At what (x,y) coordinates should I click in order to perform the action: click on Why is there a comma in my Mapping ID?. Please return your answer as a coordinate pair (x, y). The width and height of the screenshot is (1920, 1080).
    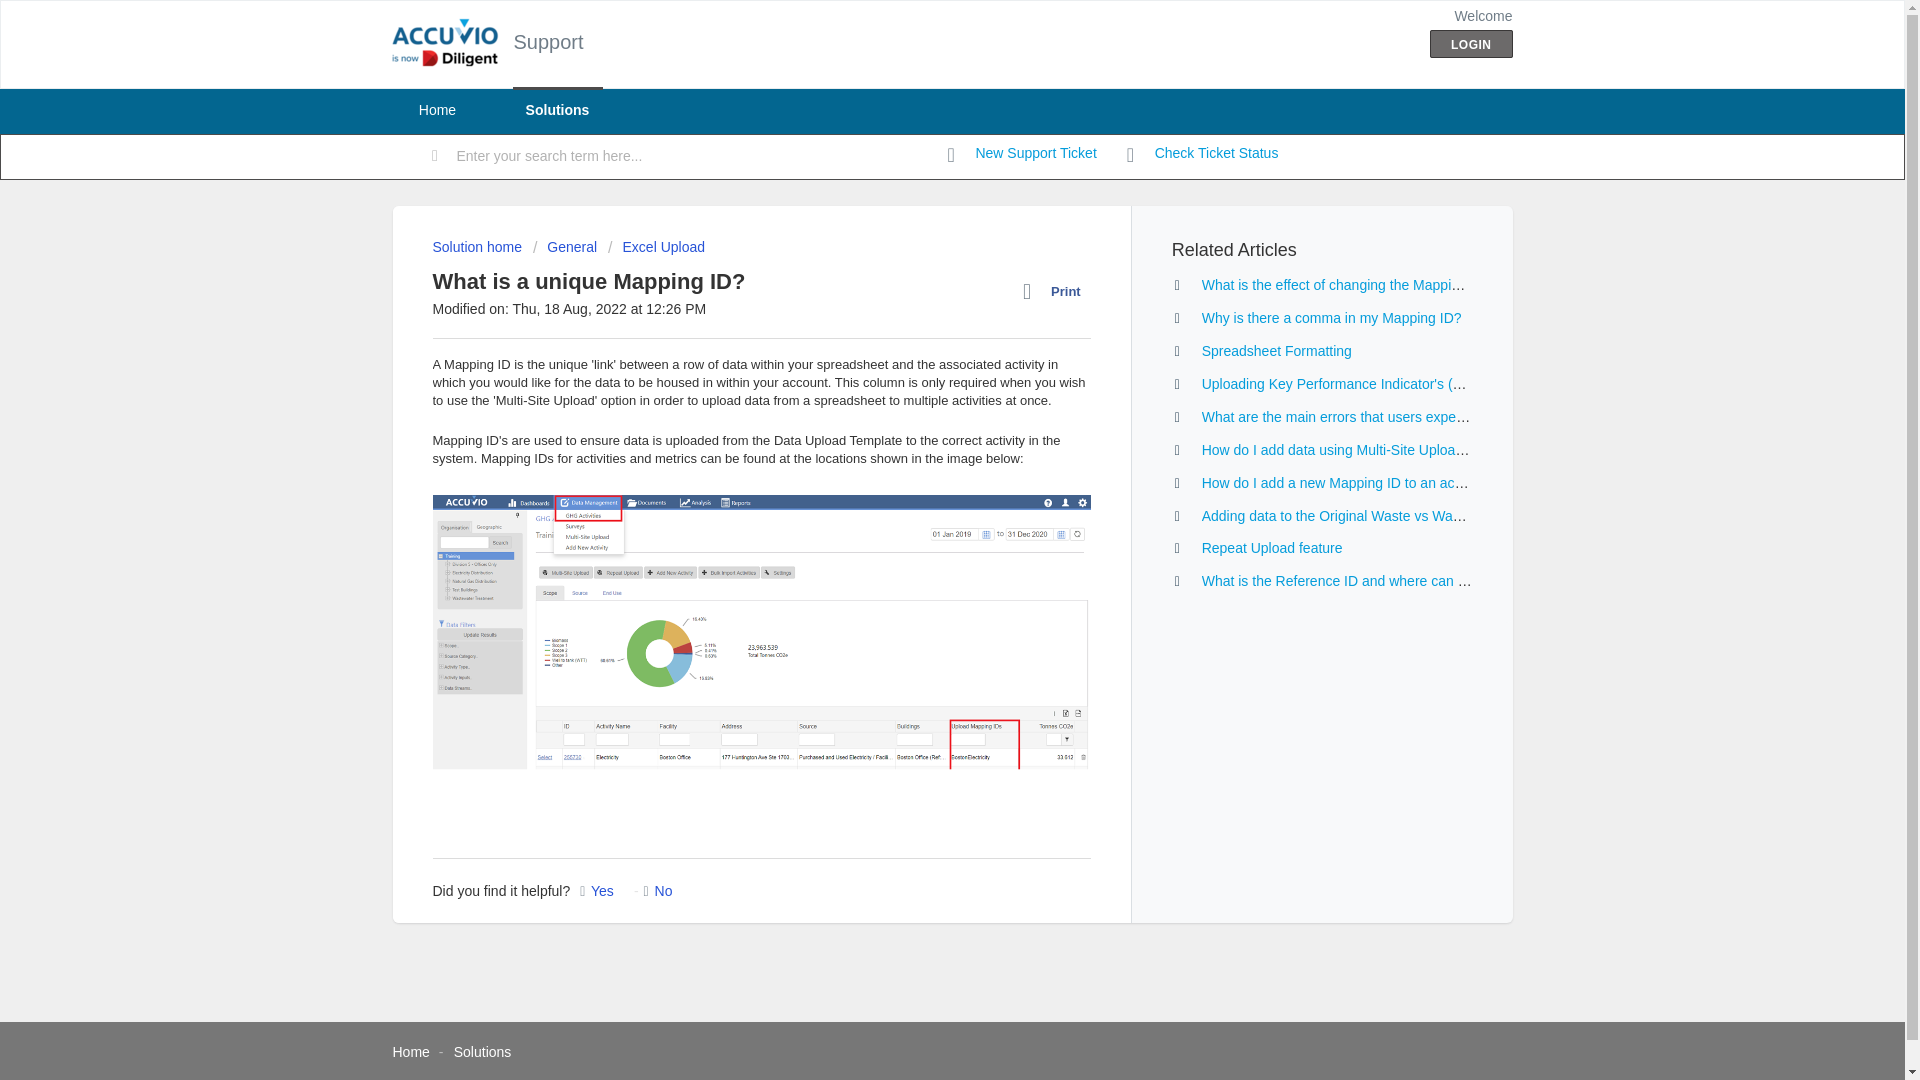
    Looking at the image, I should click on (1331, 318).